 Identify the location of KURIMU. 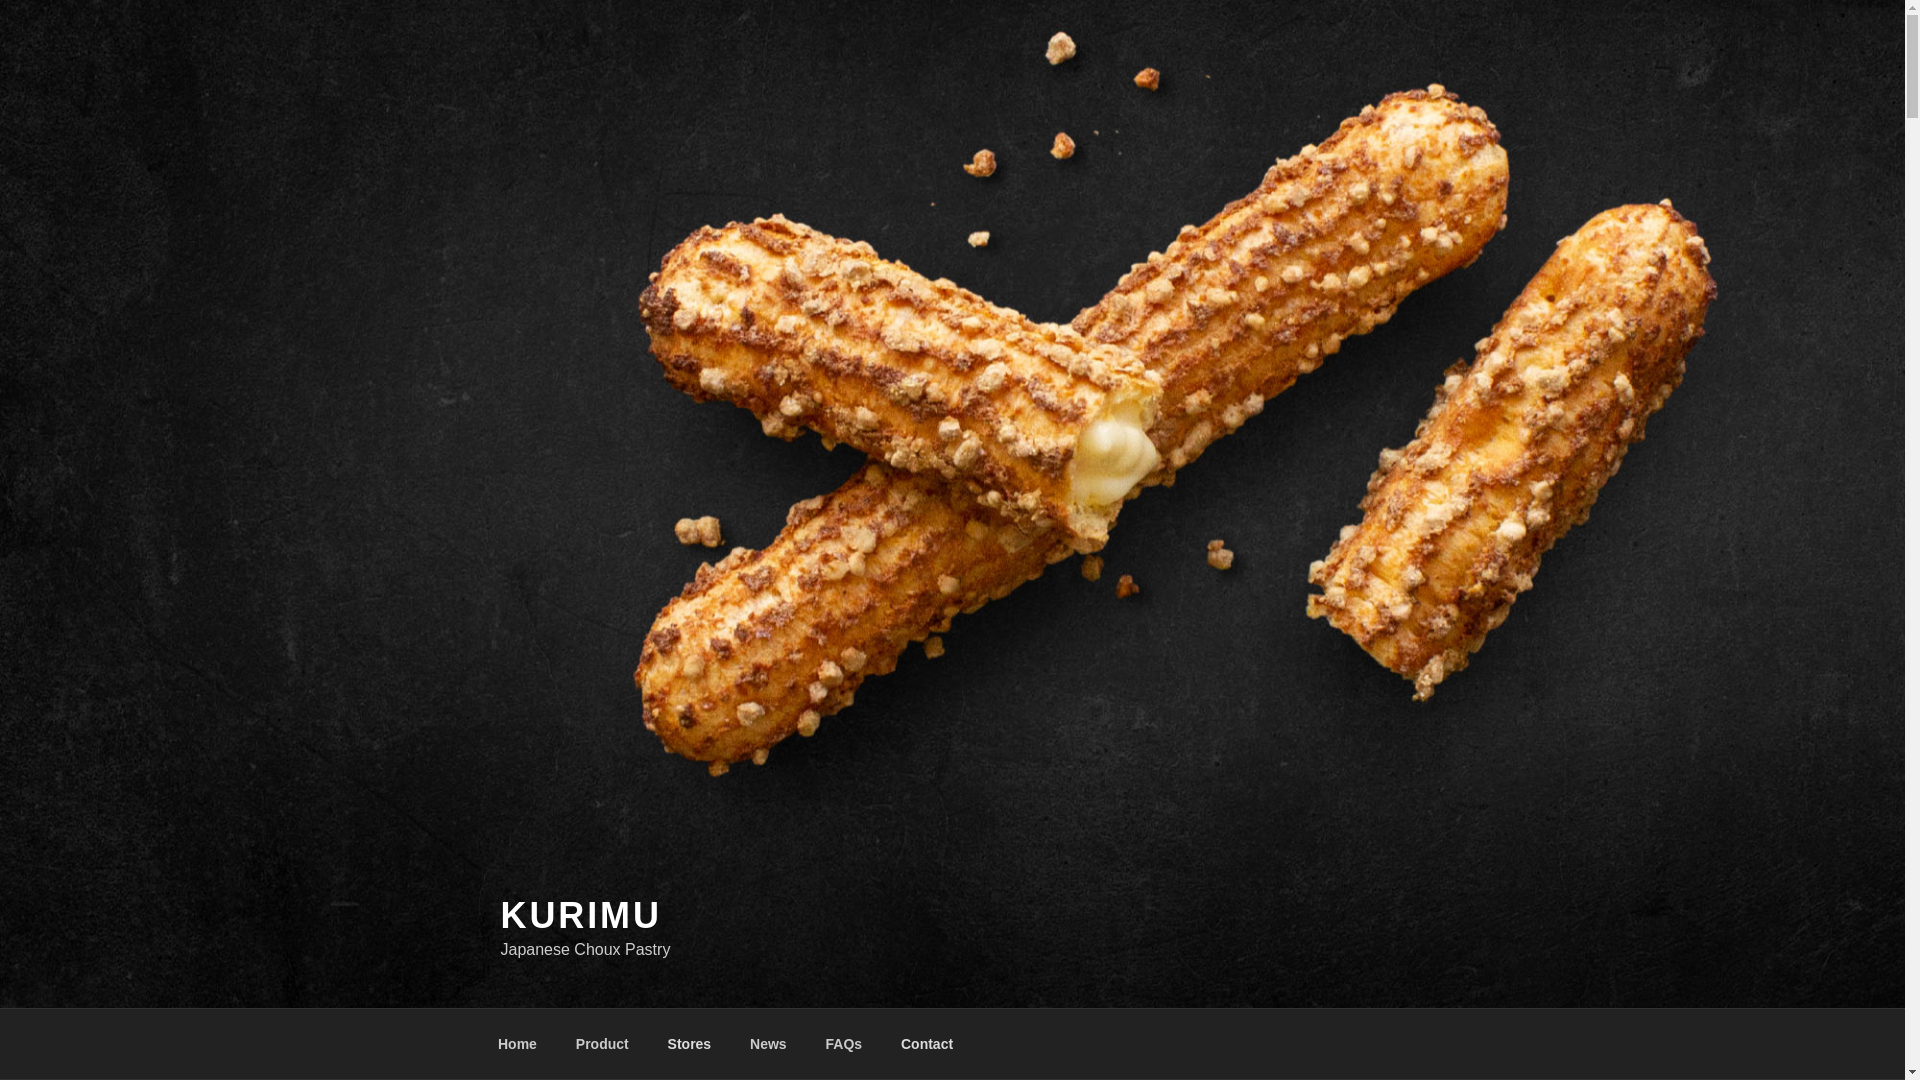
(580, 916).